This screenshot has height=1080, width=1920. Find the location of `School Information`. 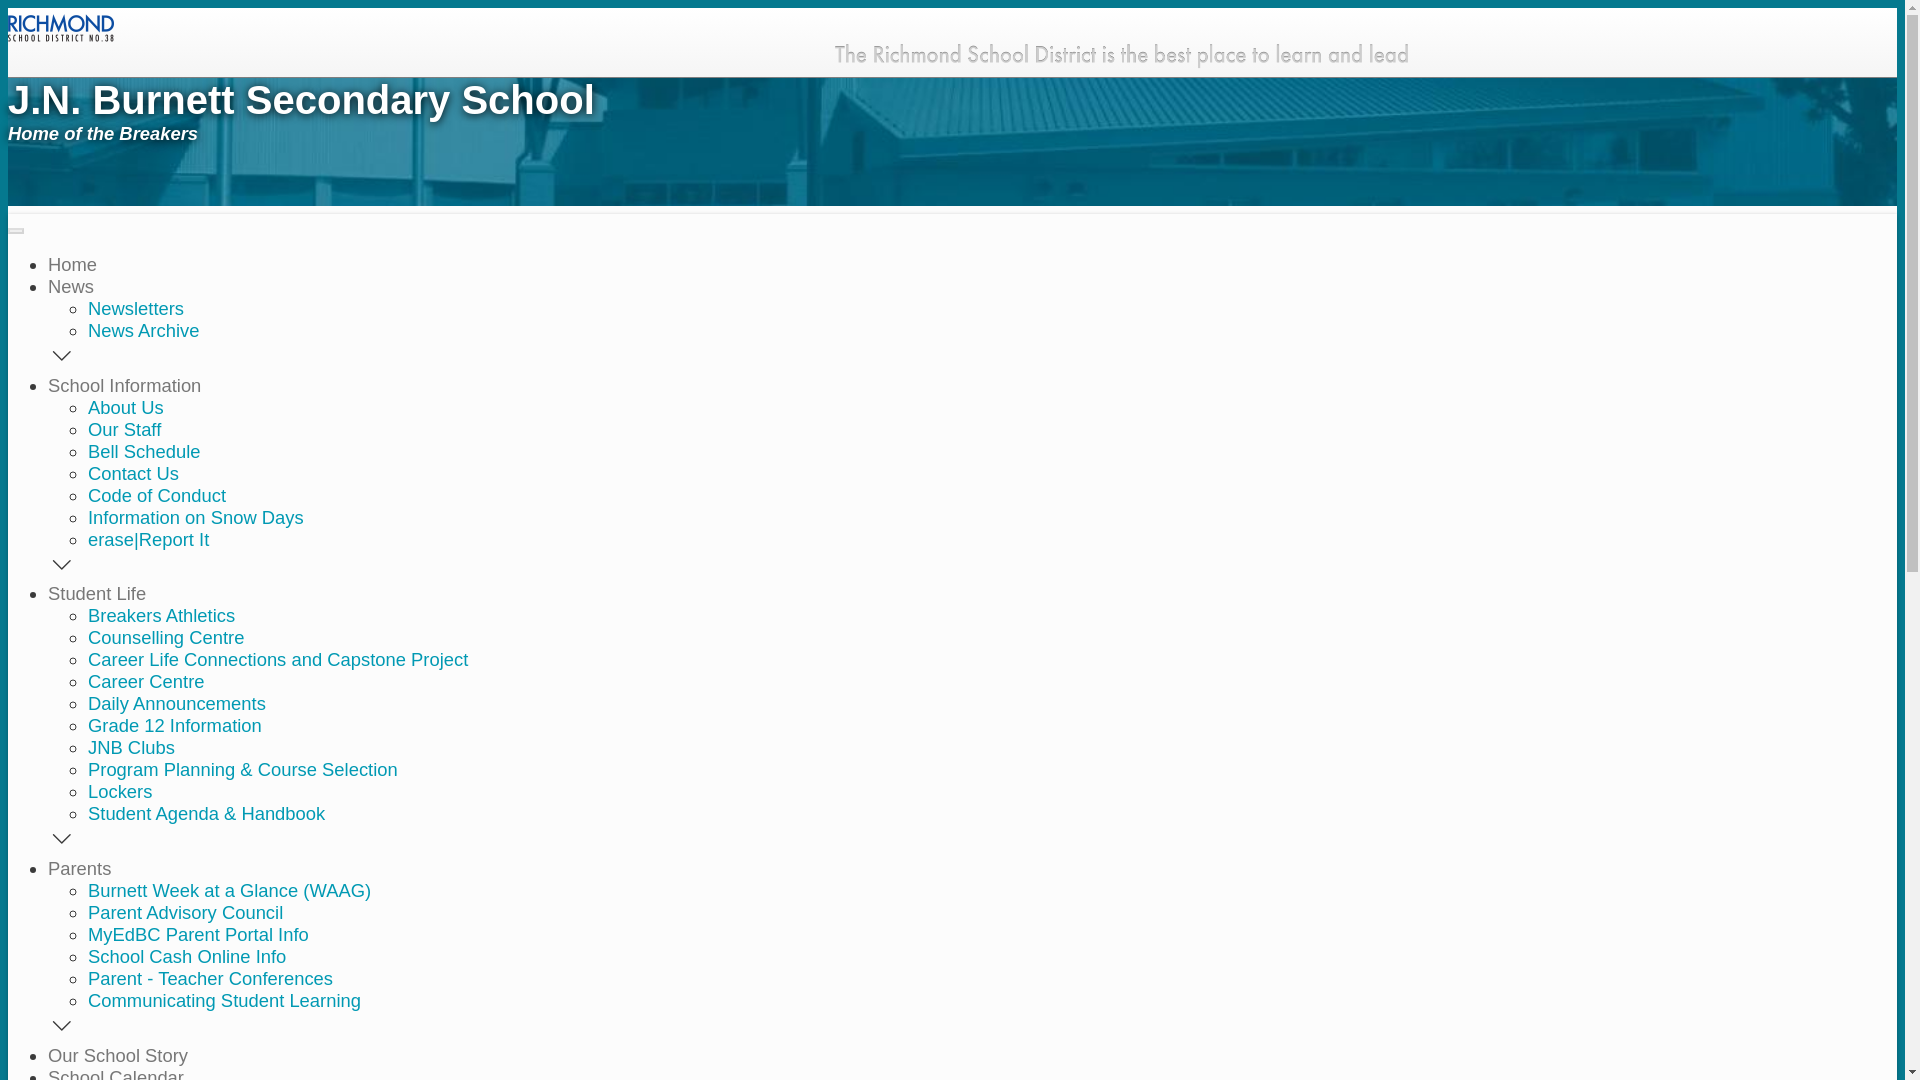

School Information is located at coordinates (124, 386).